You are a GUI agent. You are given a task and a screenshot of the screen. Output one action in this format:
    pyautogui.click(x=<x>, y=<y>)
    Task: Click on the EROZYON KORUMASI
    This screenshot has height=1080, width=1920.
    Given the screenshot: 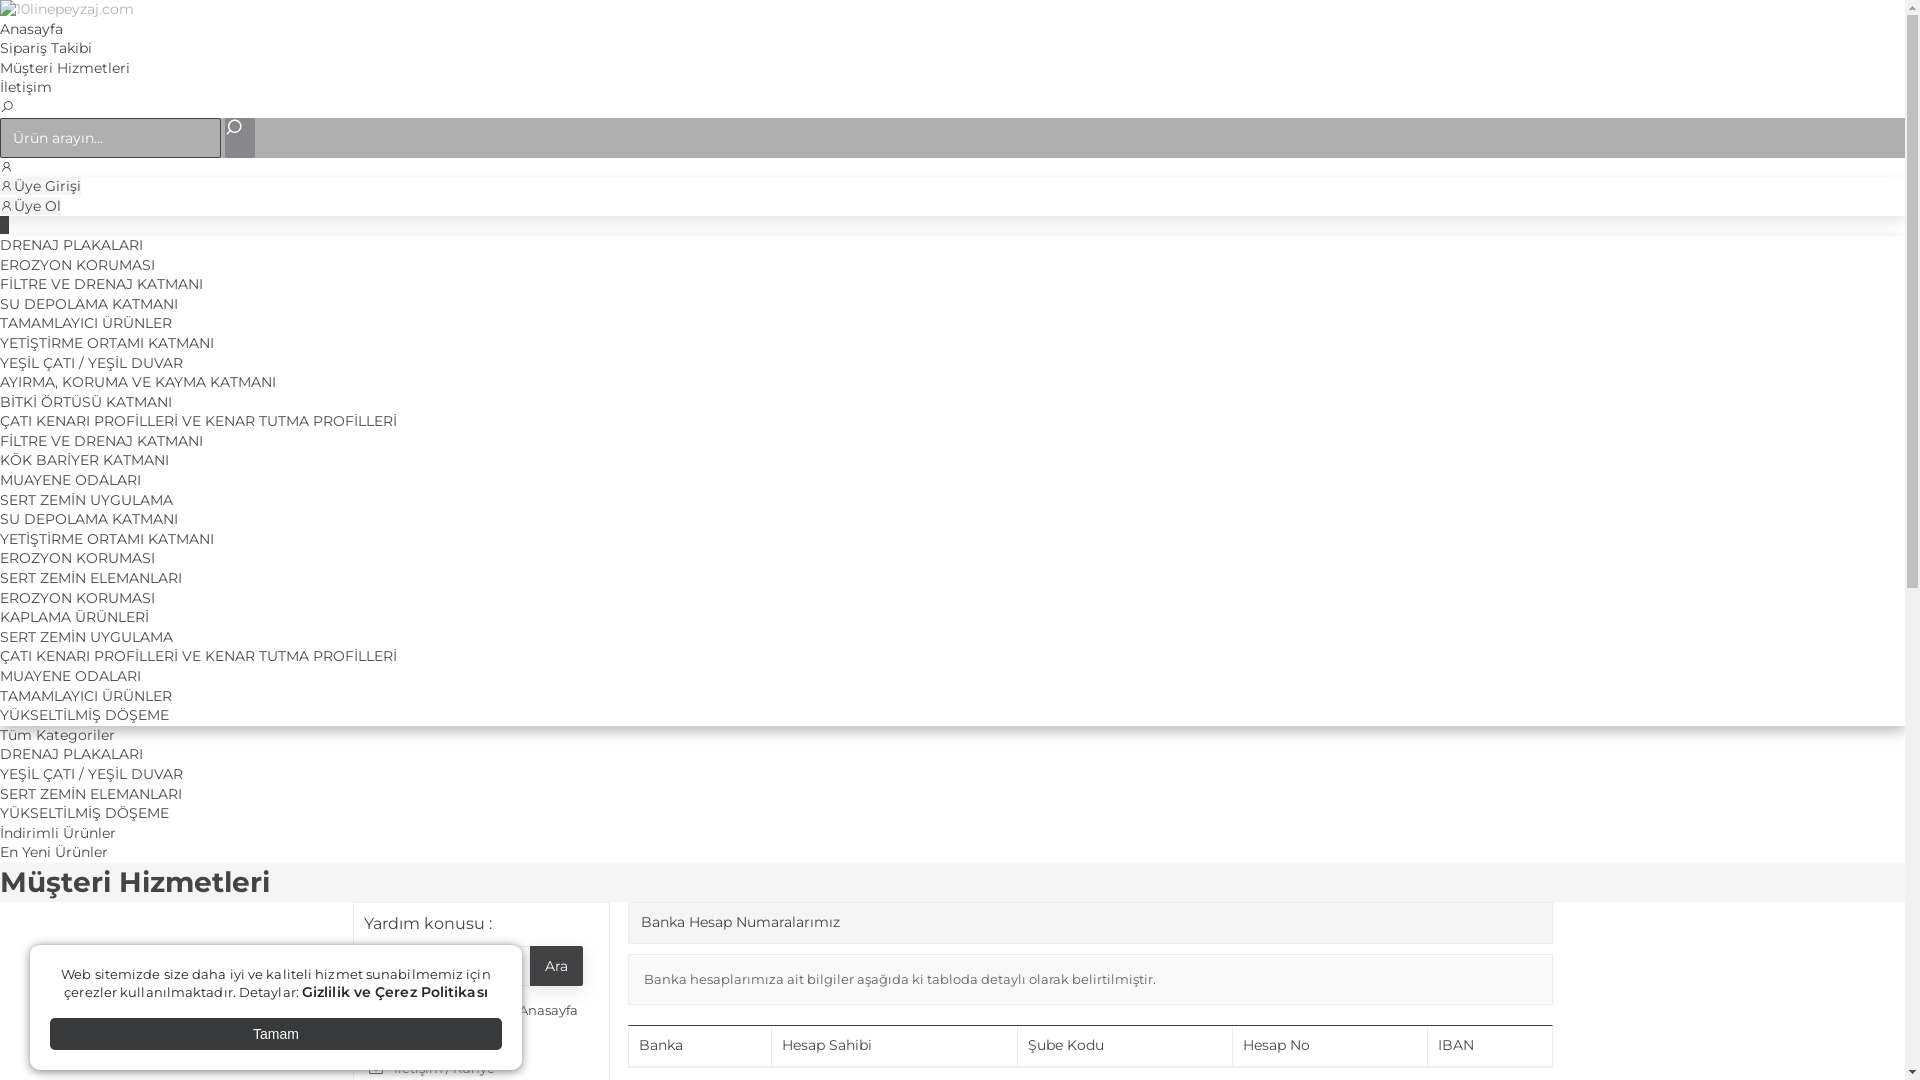 What is the action you would take?
    pyautogui.click(x=78, y=598)
    